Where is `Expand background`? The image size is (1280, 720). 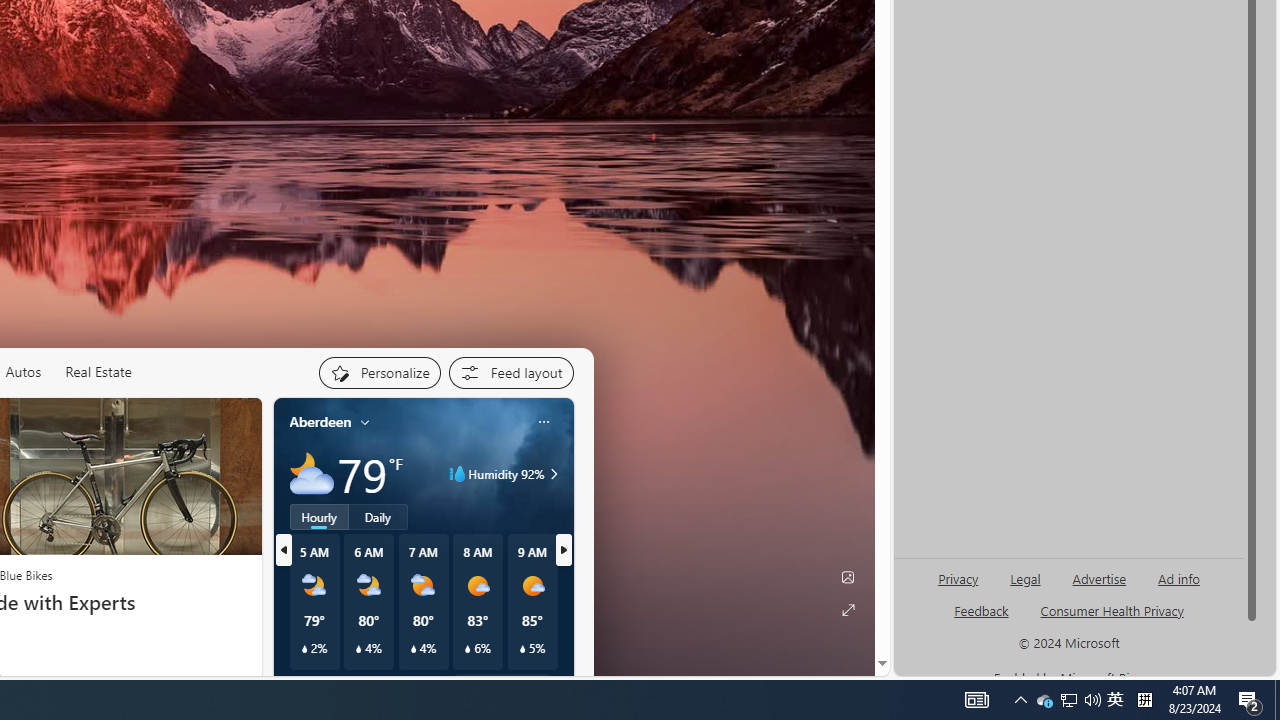
Expand background is located at coordinates (848, 610).